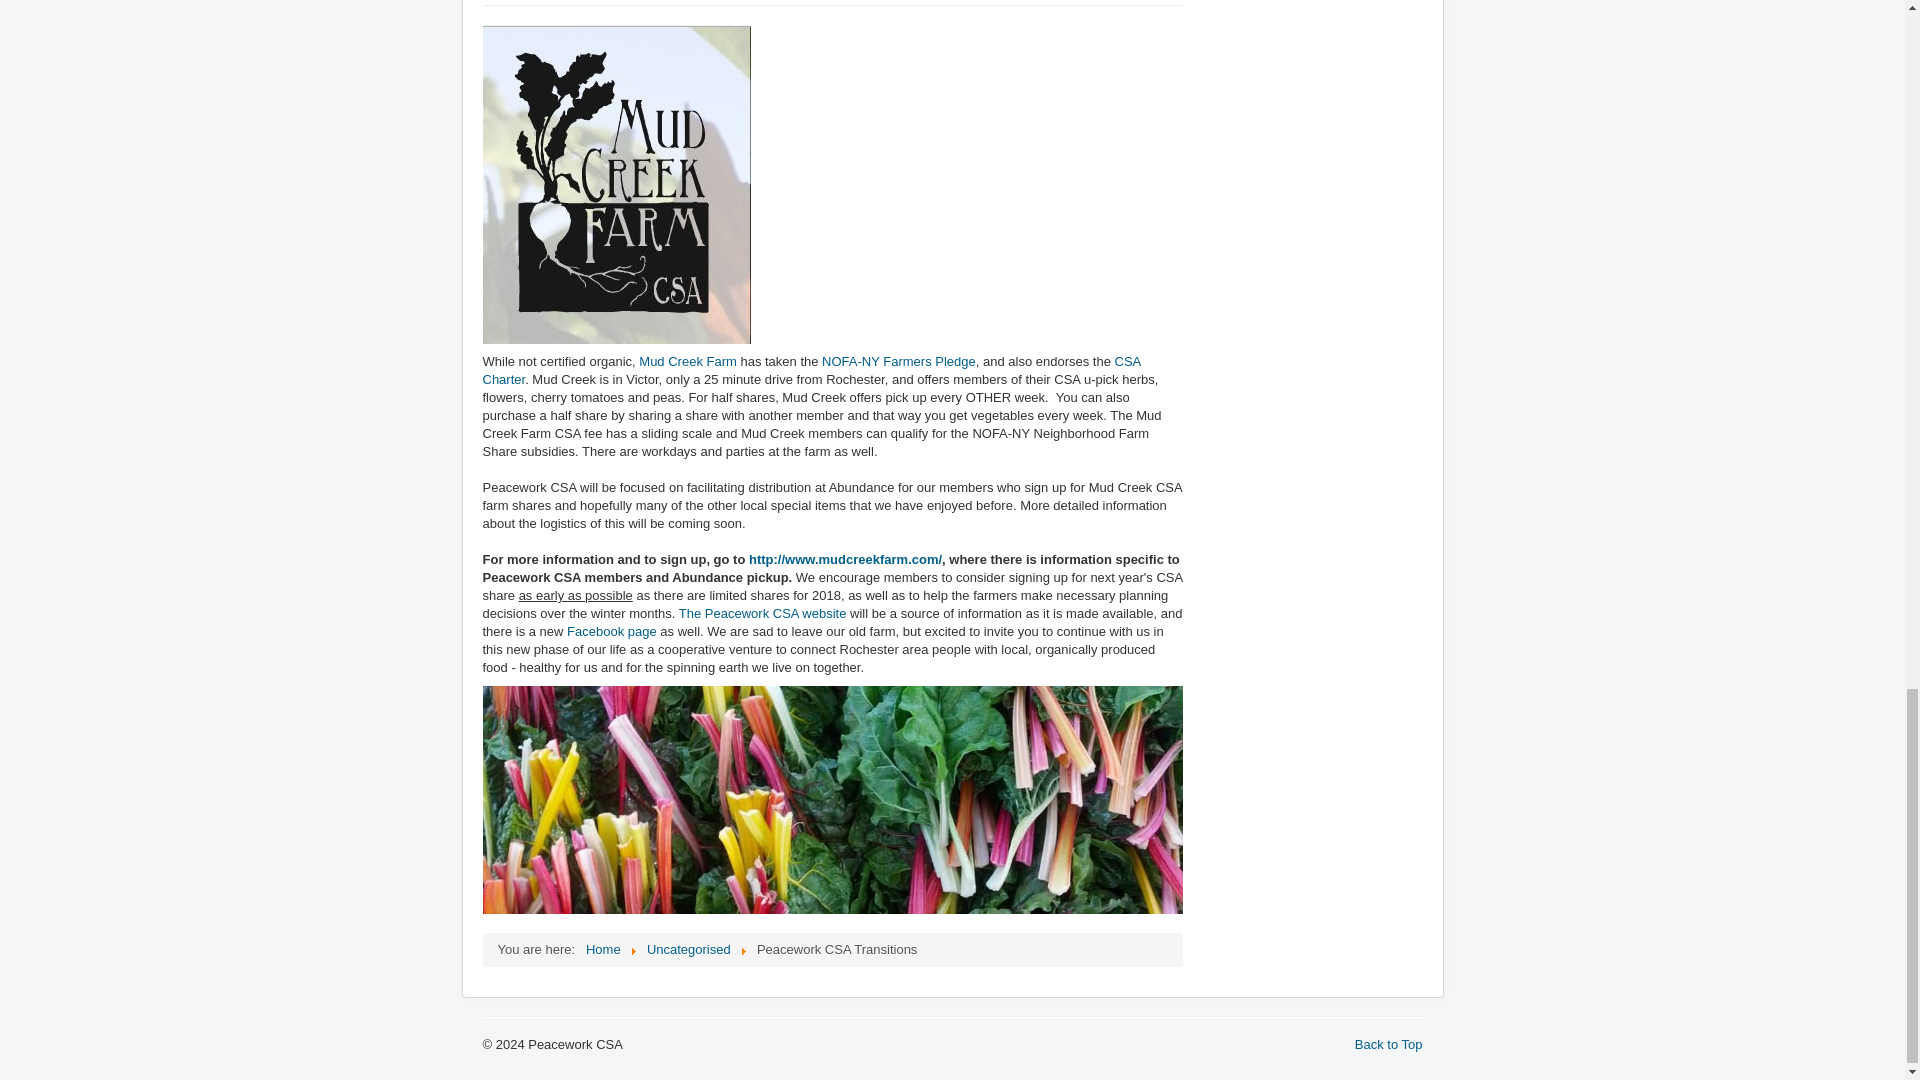 Image resolution: width=1920 pixels, height=1080 pixels. What do you see at coordinates (689, 948) in the screenshot?
I see `Uncategorised` at bounding box center [689, 948].